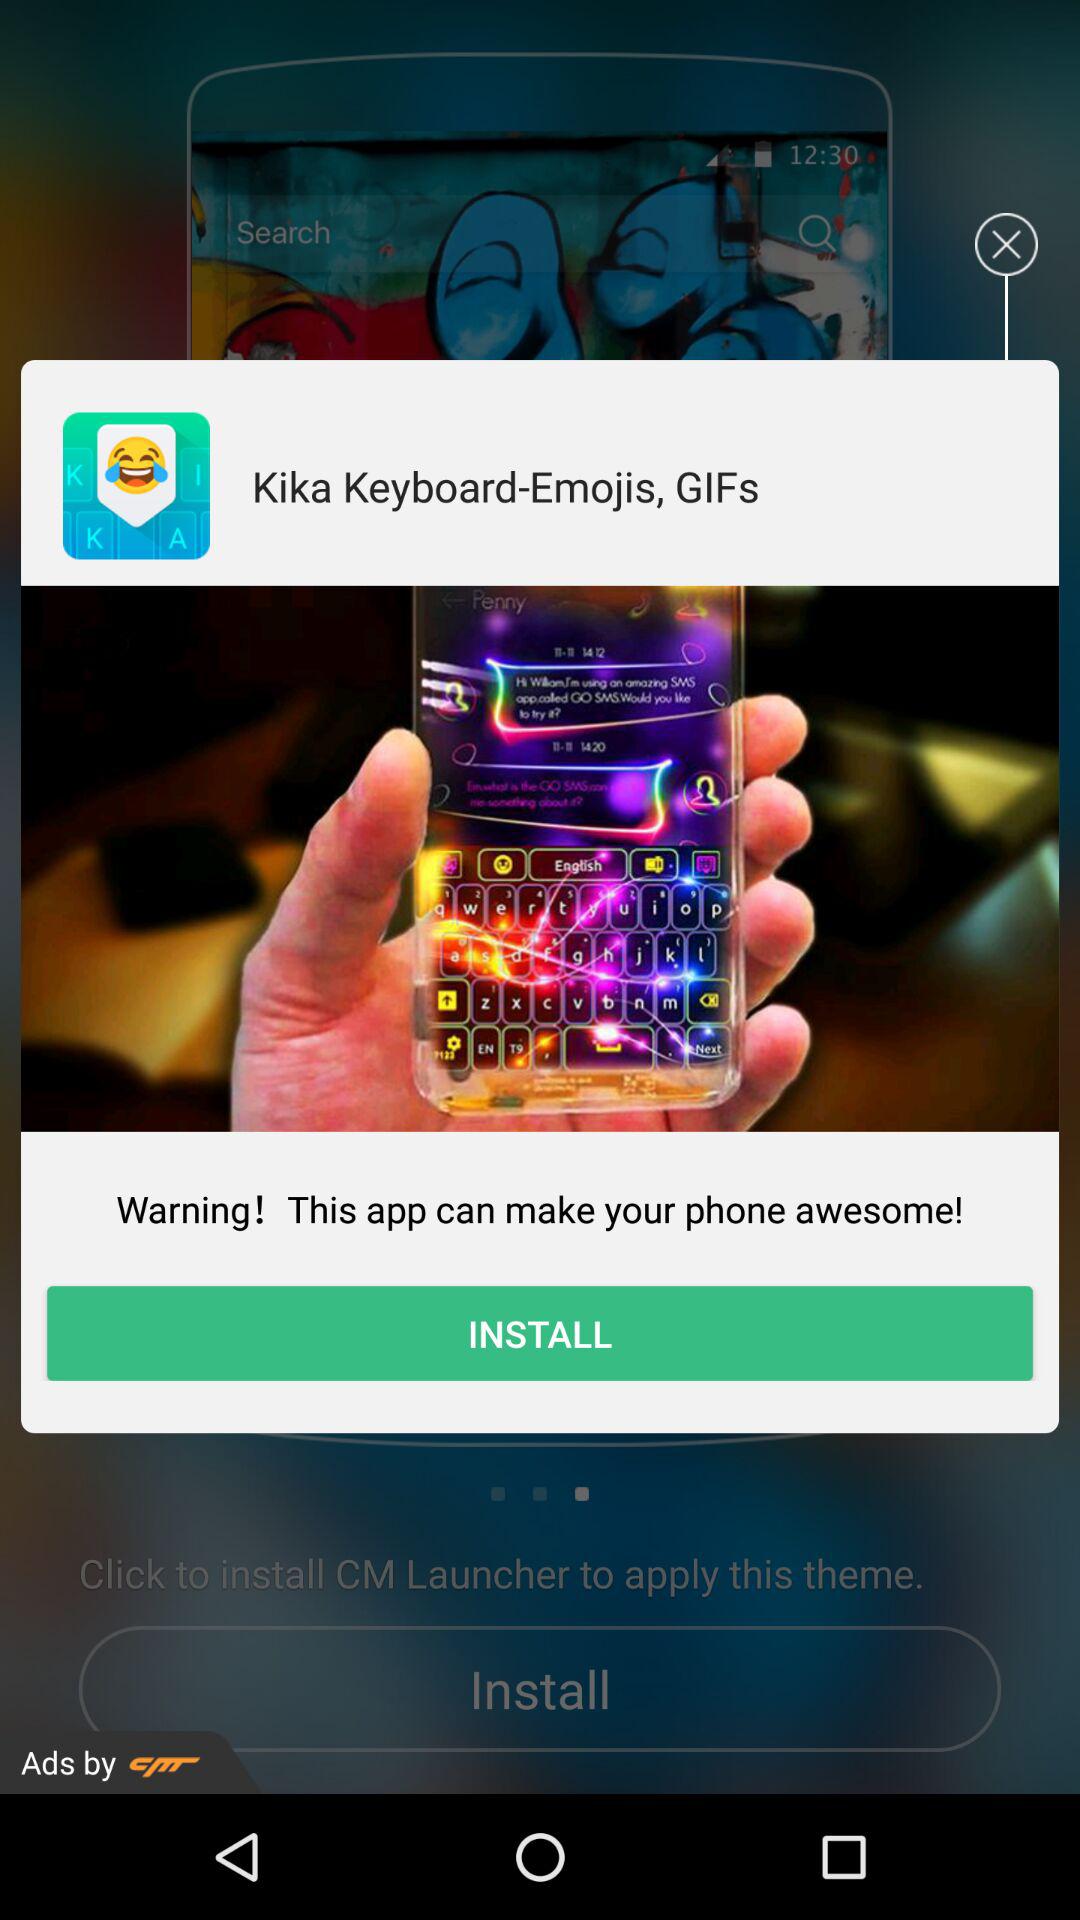 The height and width of the screenshot is (1920, 1080). What do you see at coordinates (506, 486) in the screenshot?
I see `press item at the top` at bounding box center [506, 486].